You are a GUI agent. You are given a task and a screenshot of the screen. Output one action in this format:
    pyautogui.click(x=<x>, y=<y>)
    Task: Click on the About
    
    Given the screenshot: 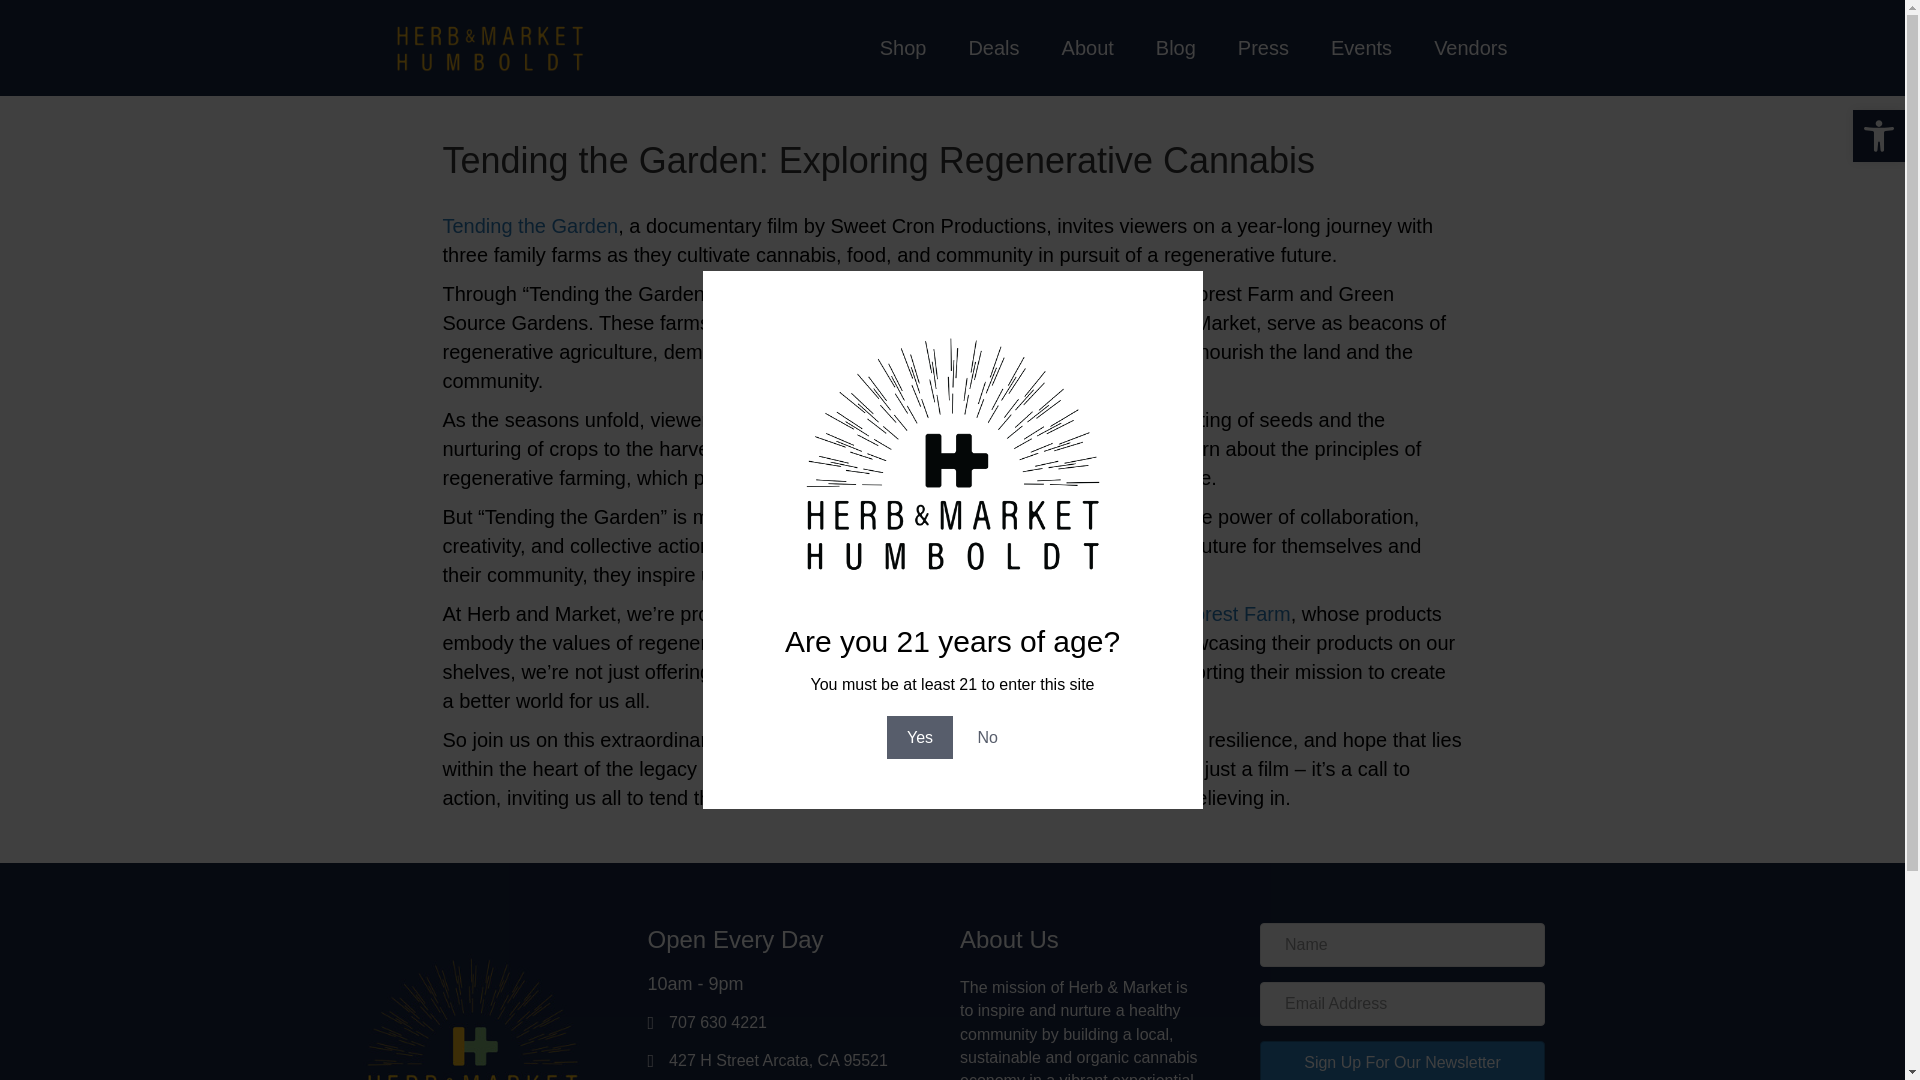 What is the action you would take?
    pyautogui.click(x=1088, y=48)
    